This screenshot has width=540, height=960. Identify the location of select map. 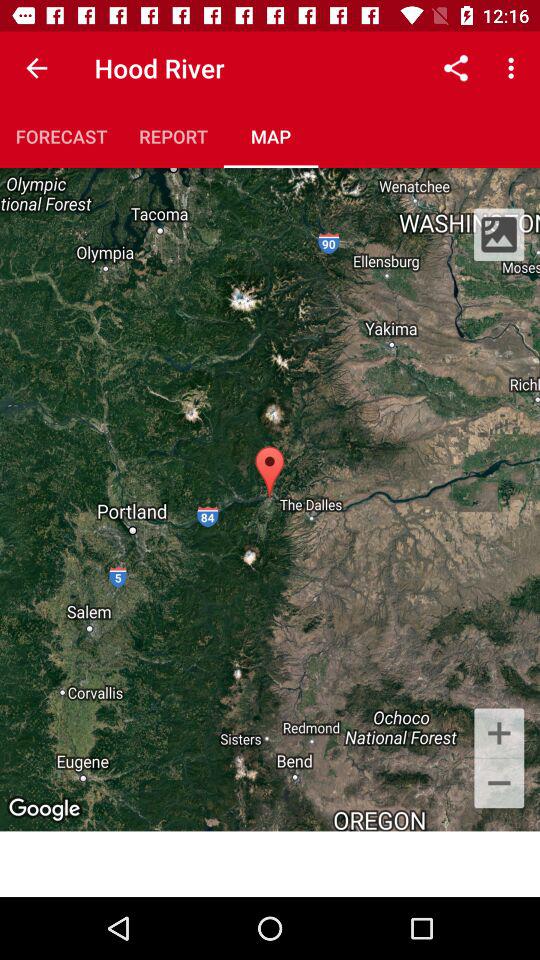
(271, 136).